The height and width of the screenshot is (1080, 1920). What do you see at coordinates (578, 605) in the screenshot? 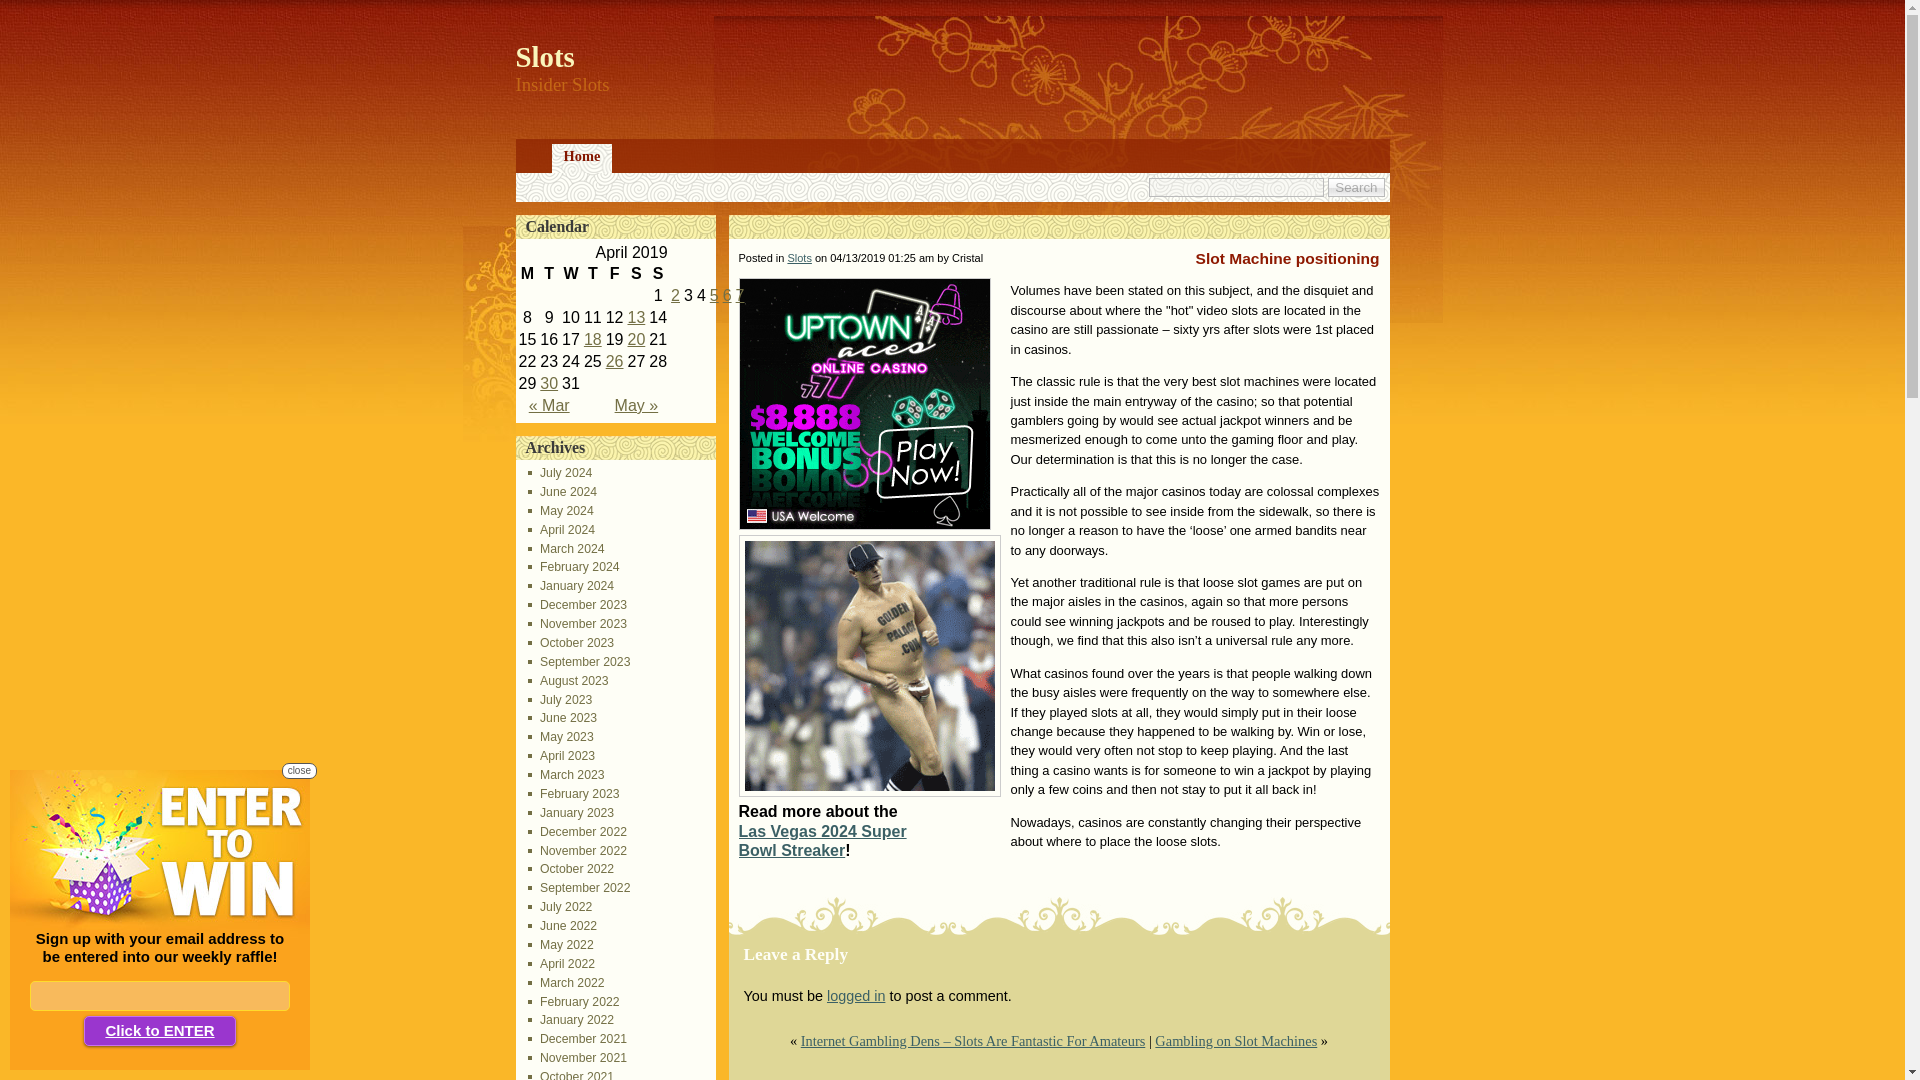
I see `December 2023` at bounding box center [578, 605].